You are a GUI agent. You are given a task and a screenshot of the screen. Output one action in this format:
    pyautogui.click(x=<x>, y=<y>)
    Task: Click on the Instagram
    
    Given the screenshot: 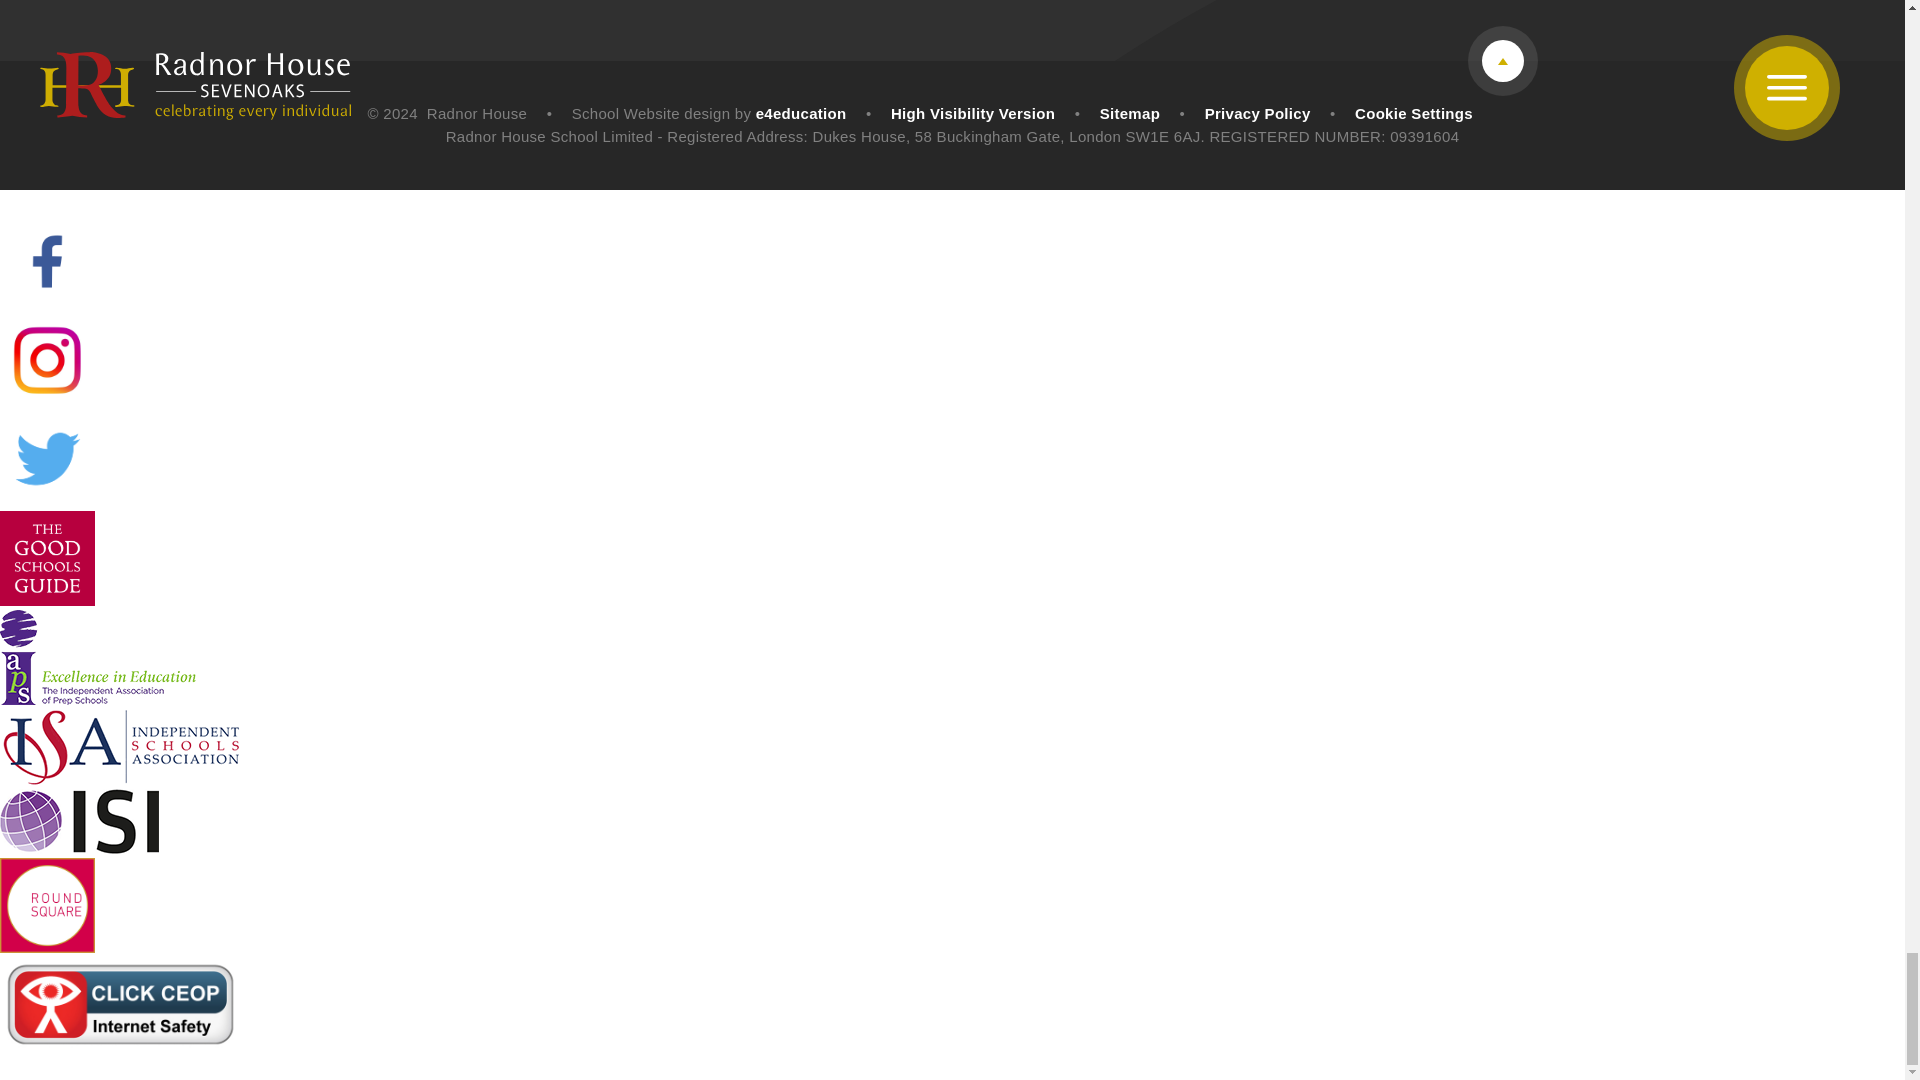 What is the action you would take?
    pyautogui.click(x=47, y=360)
    